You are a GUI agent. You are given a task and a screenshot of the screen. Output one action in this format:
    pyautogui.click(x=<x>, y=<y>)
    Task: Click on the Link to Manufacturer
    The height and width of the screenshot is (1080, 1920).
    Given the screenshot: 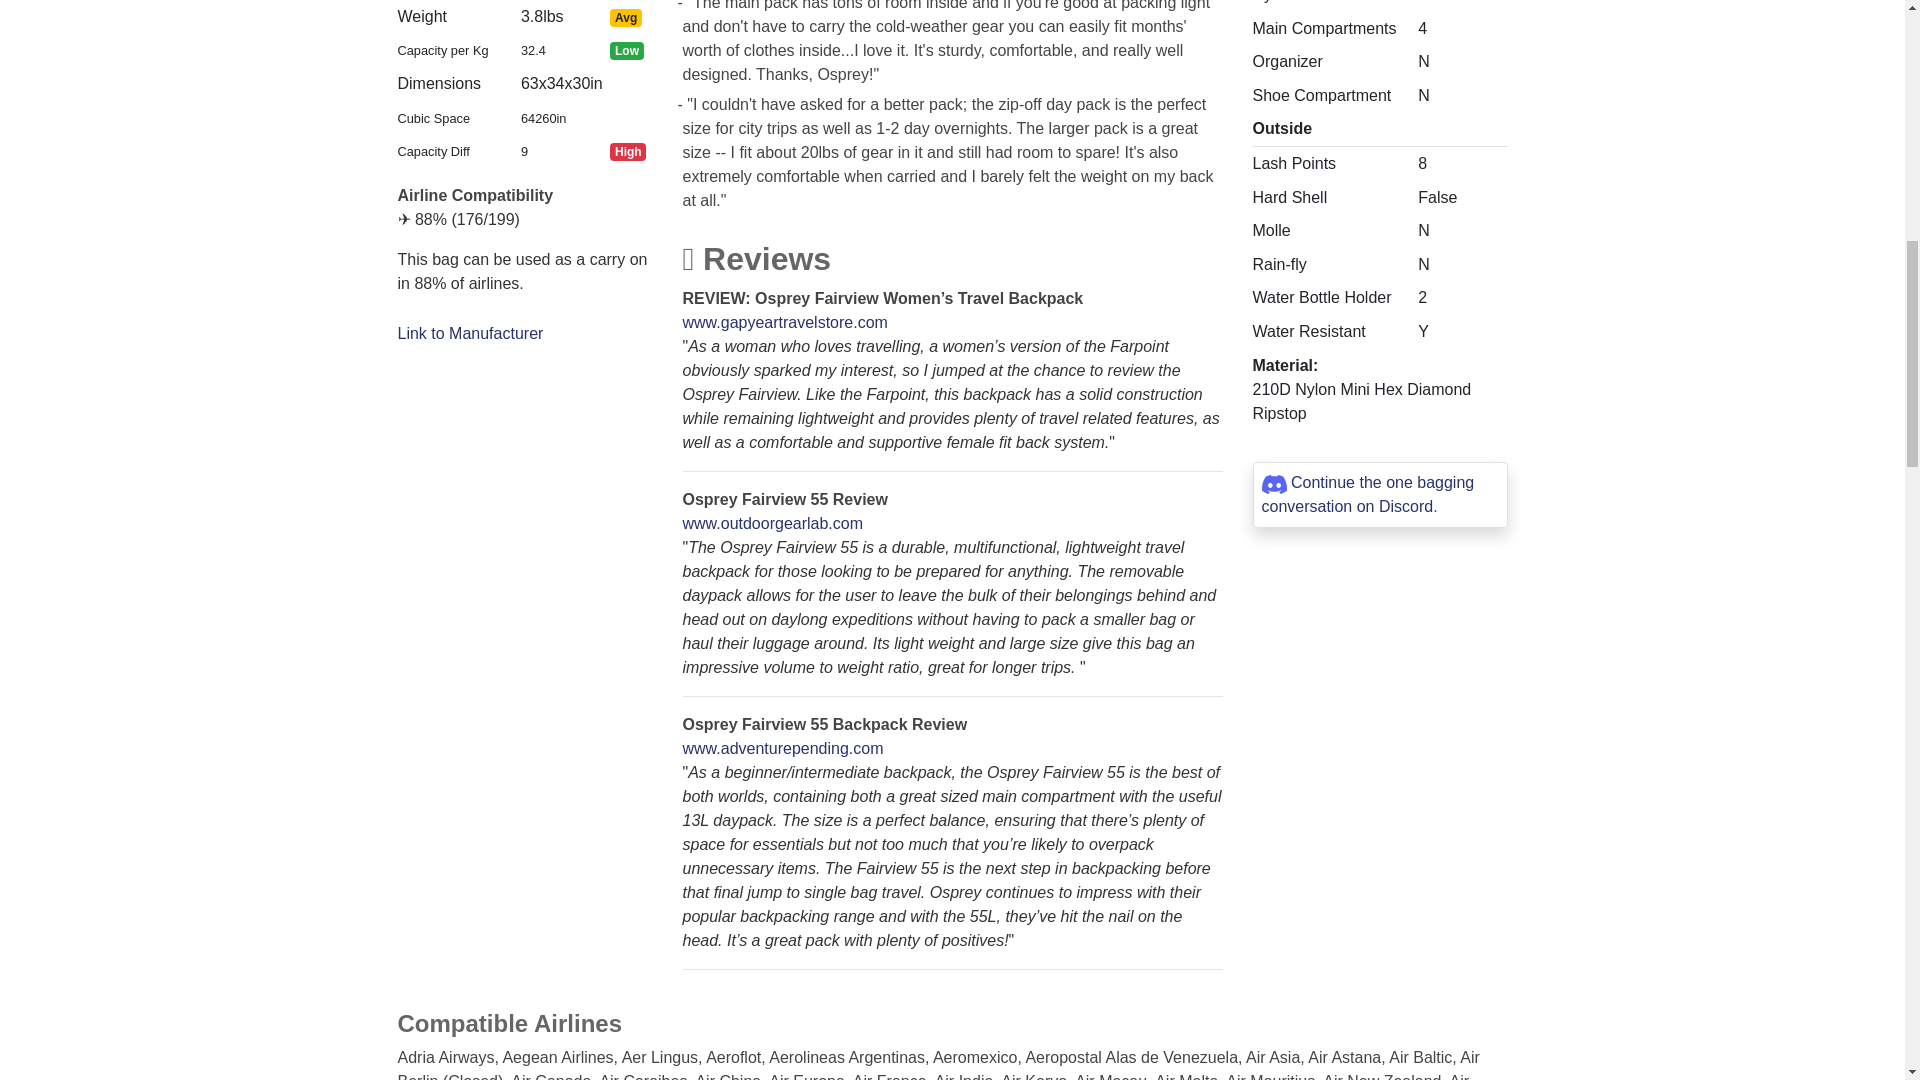 What is the action you would take?
    pyautogui.click(x=470, y=334)
    